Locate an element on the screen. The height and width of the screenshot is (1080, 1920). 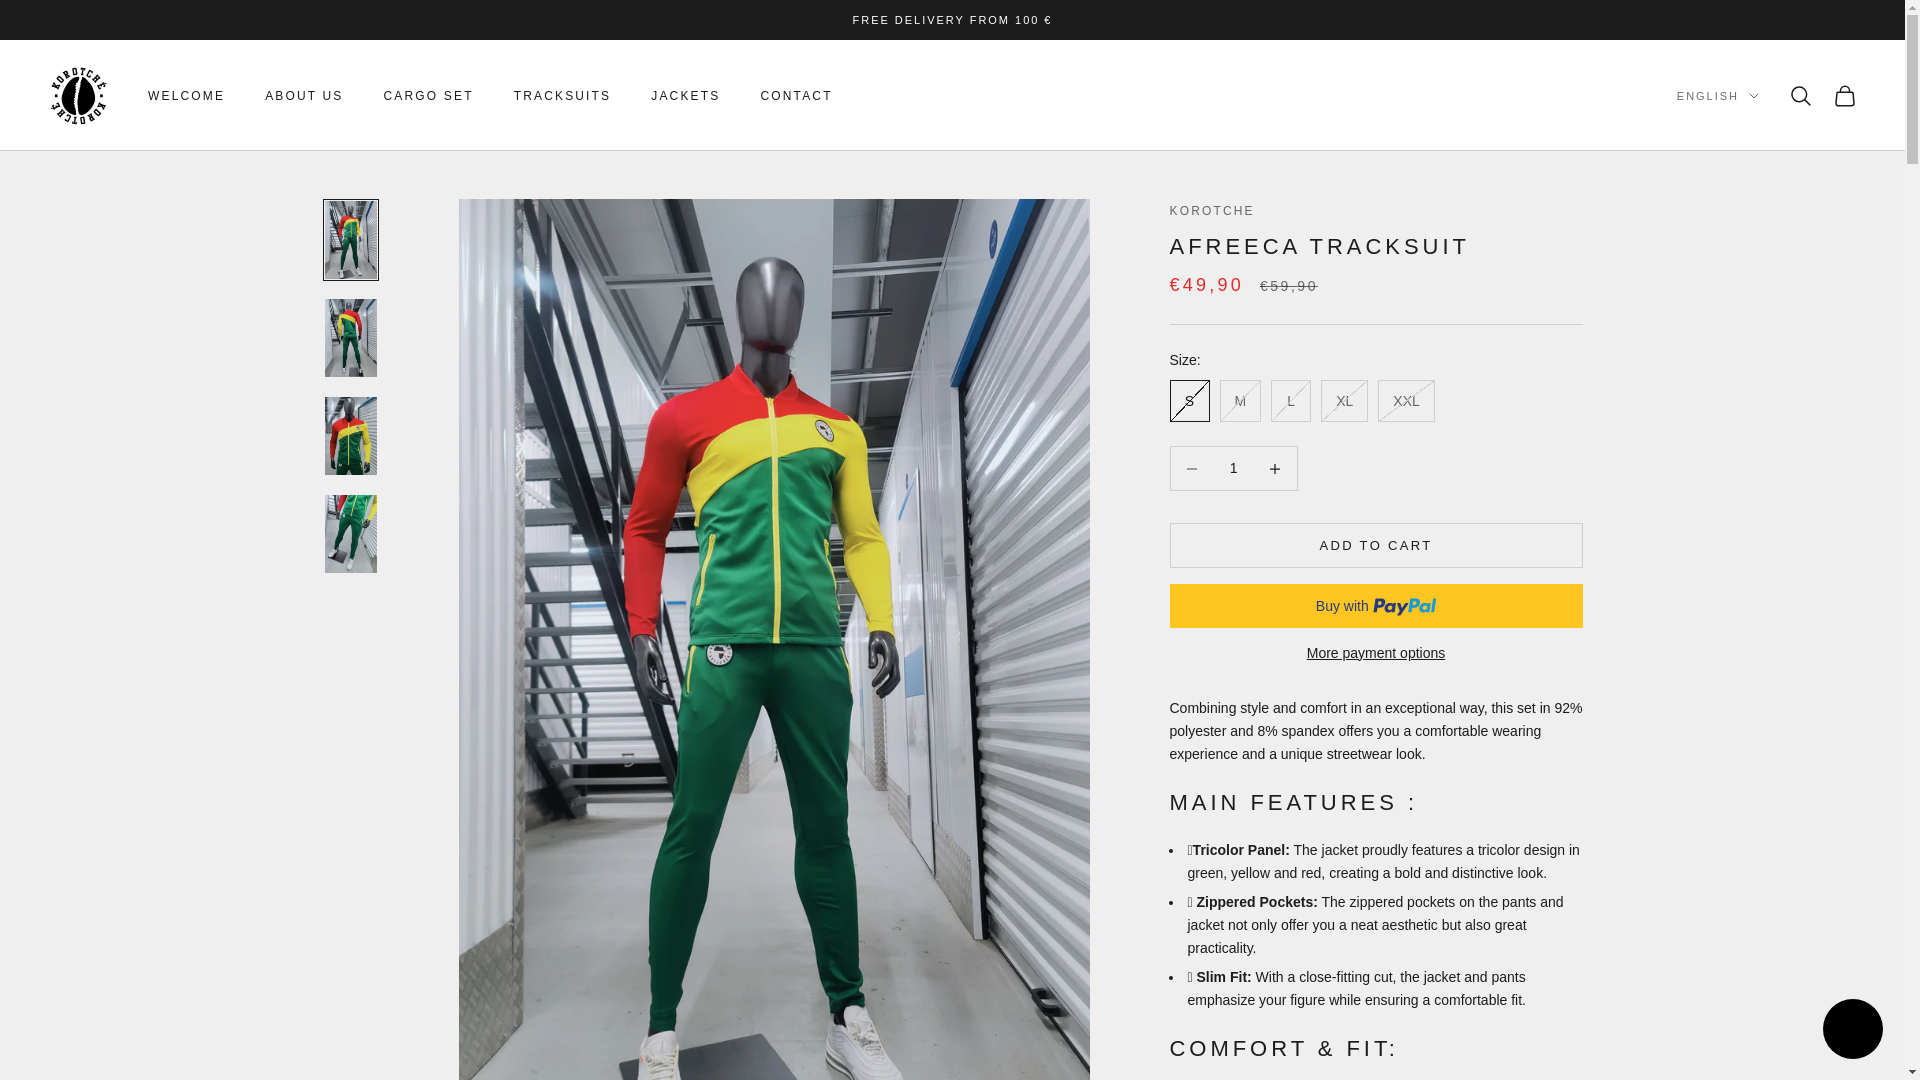
KOROTCHE is located at coordinates (1212, 211).